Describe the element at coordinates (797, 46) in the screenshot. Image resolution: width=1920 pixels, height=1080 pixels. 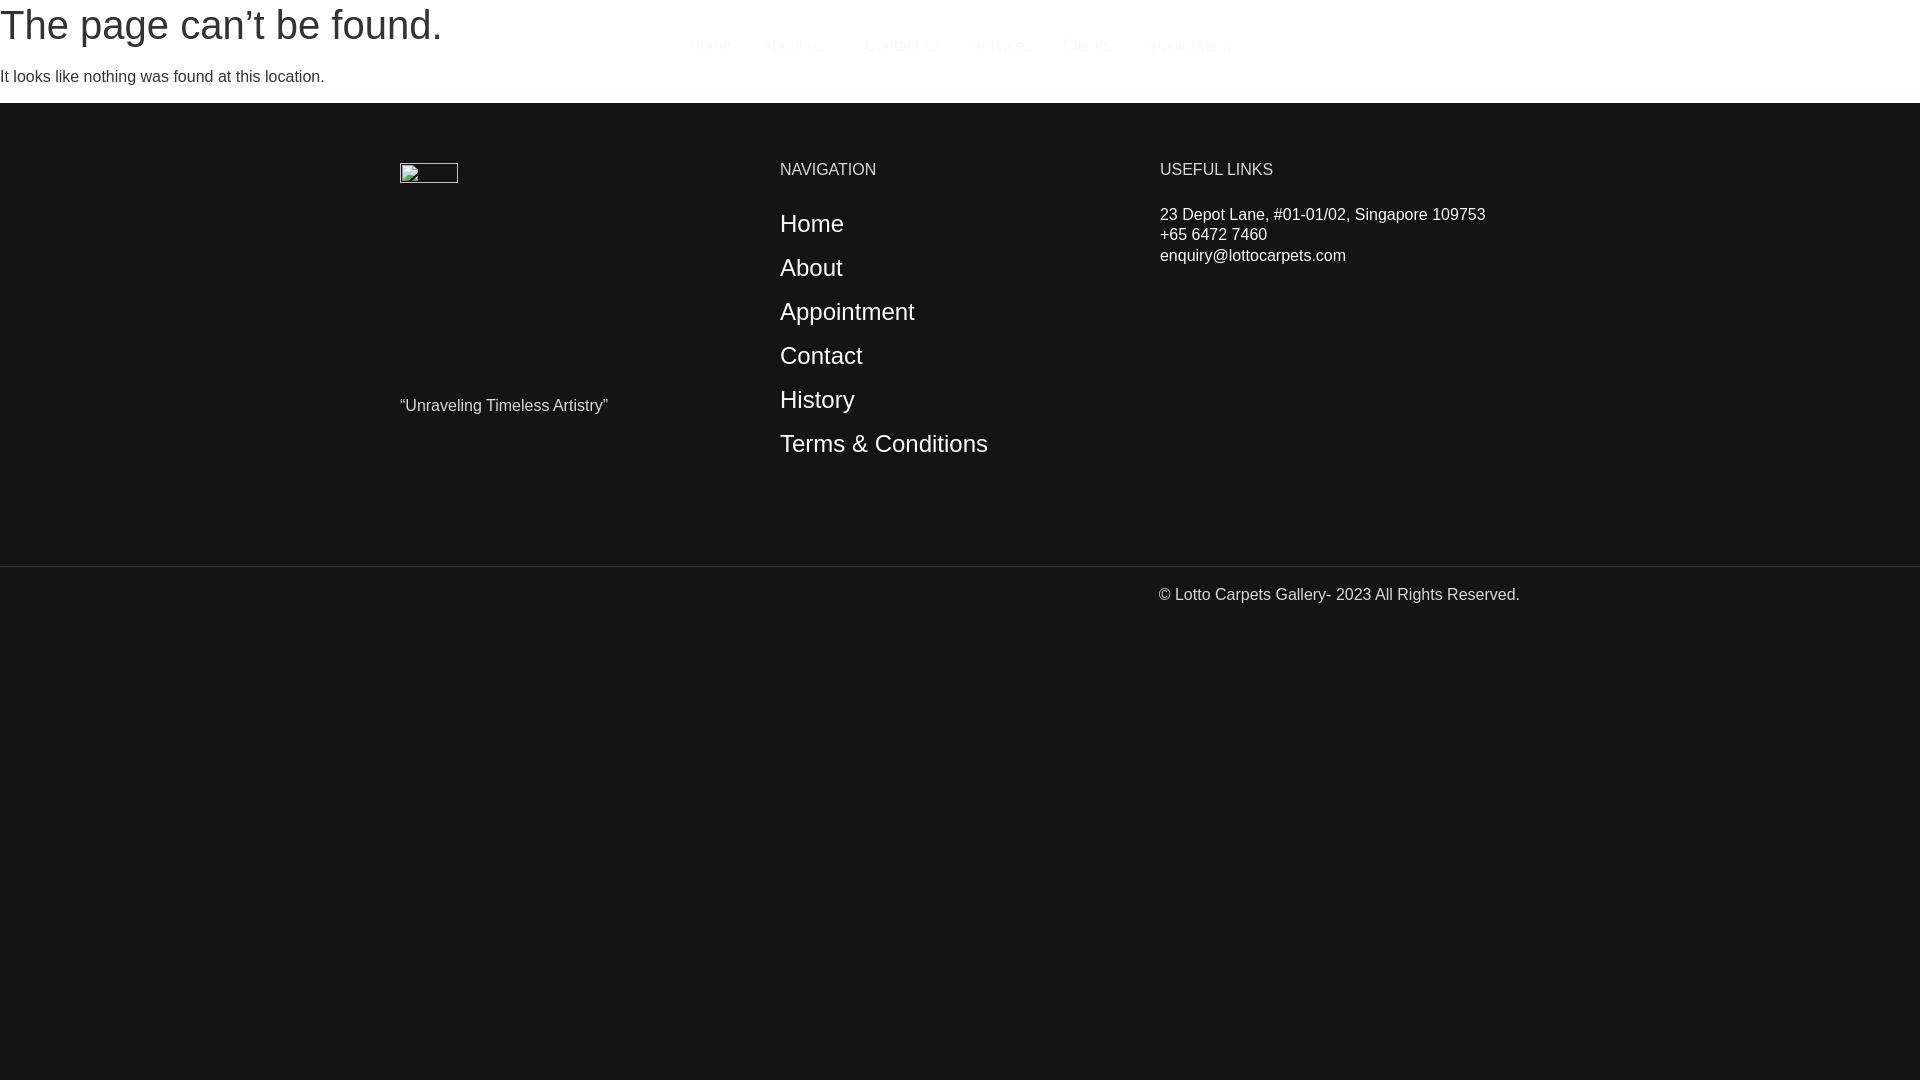
I see `About us` at that location.